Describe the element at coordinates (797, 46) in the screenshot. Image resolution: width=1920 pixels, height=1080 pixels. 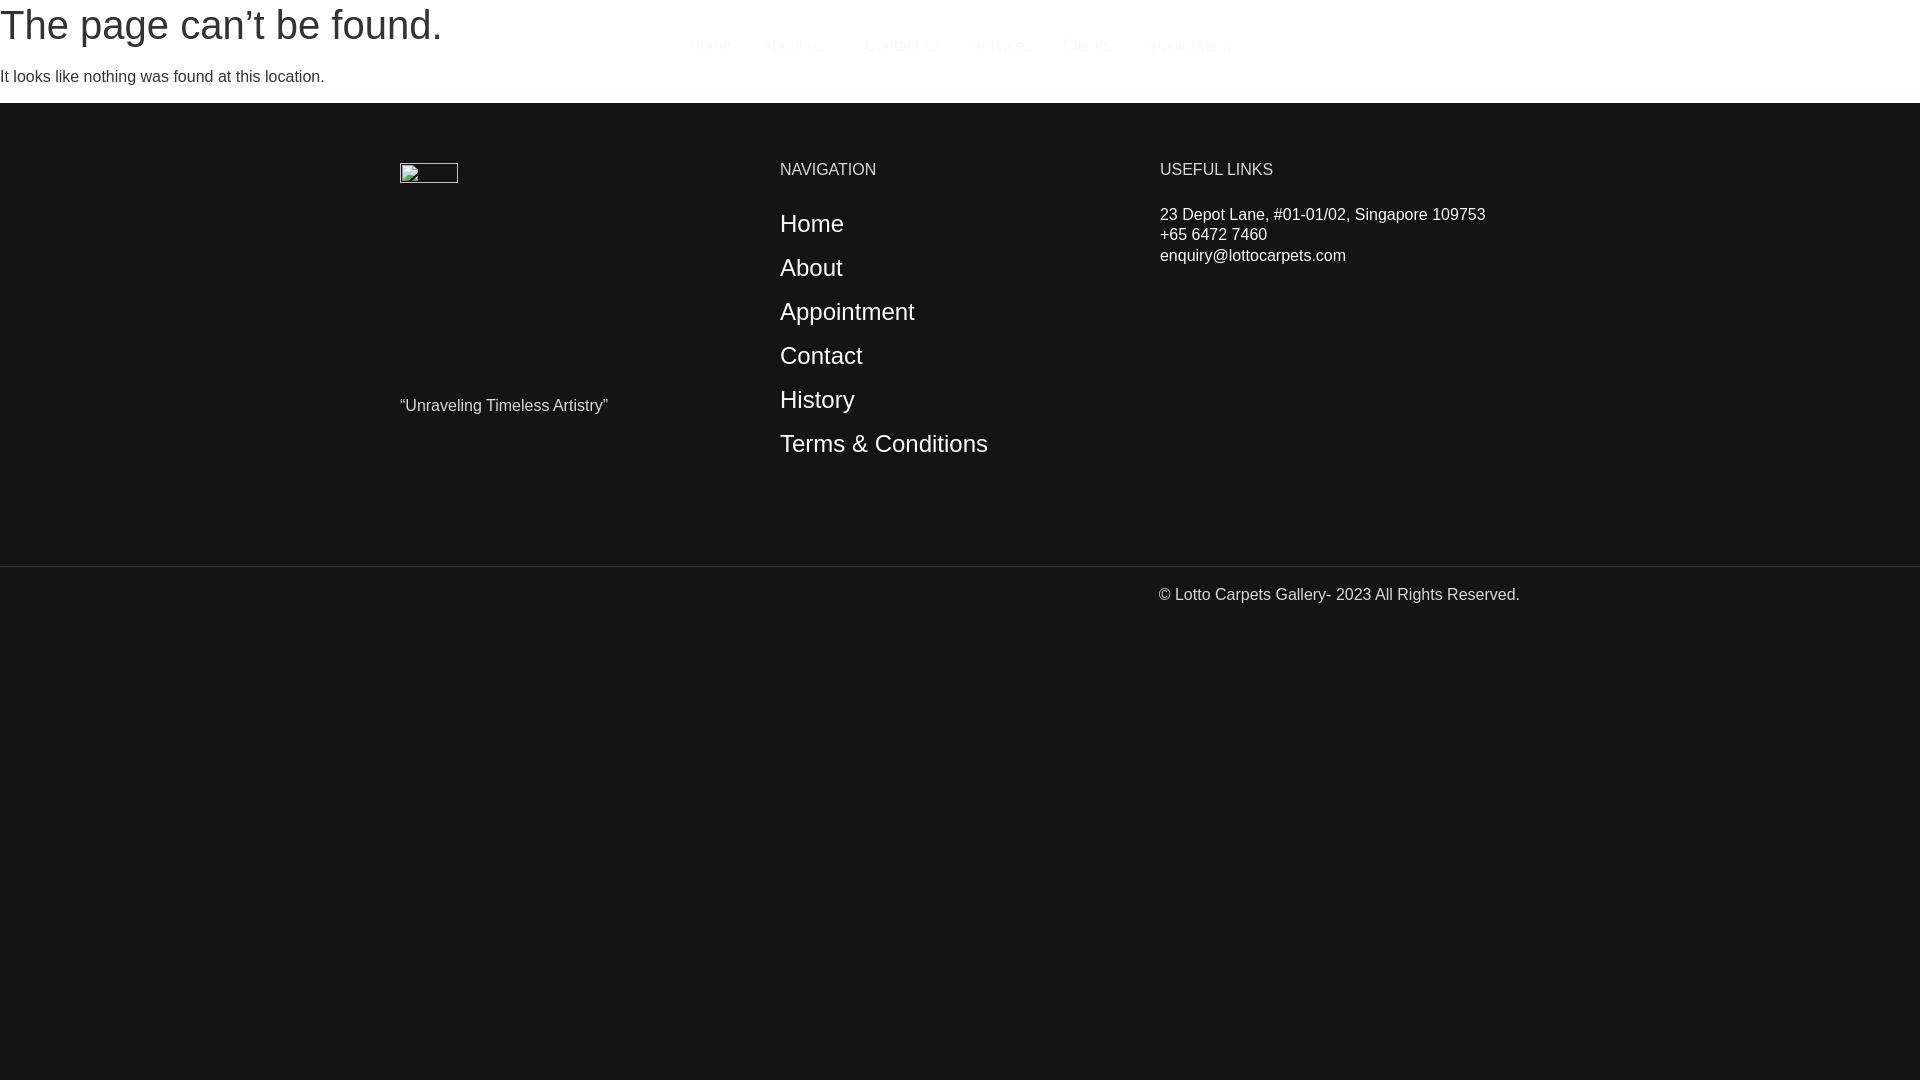
I see `About us` at that location.